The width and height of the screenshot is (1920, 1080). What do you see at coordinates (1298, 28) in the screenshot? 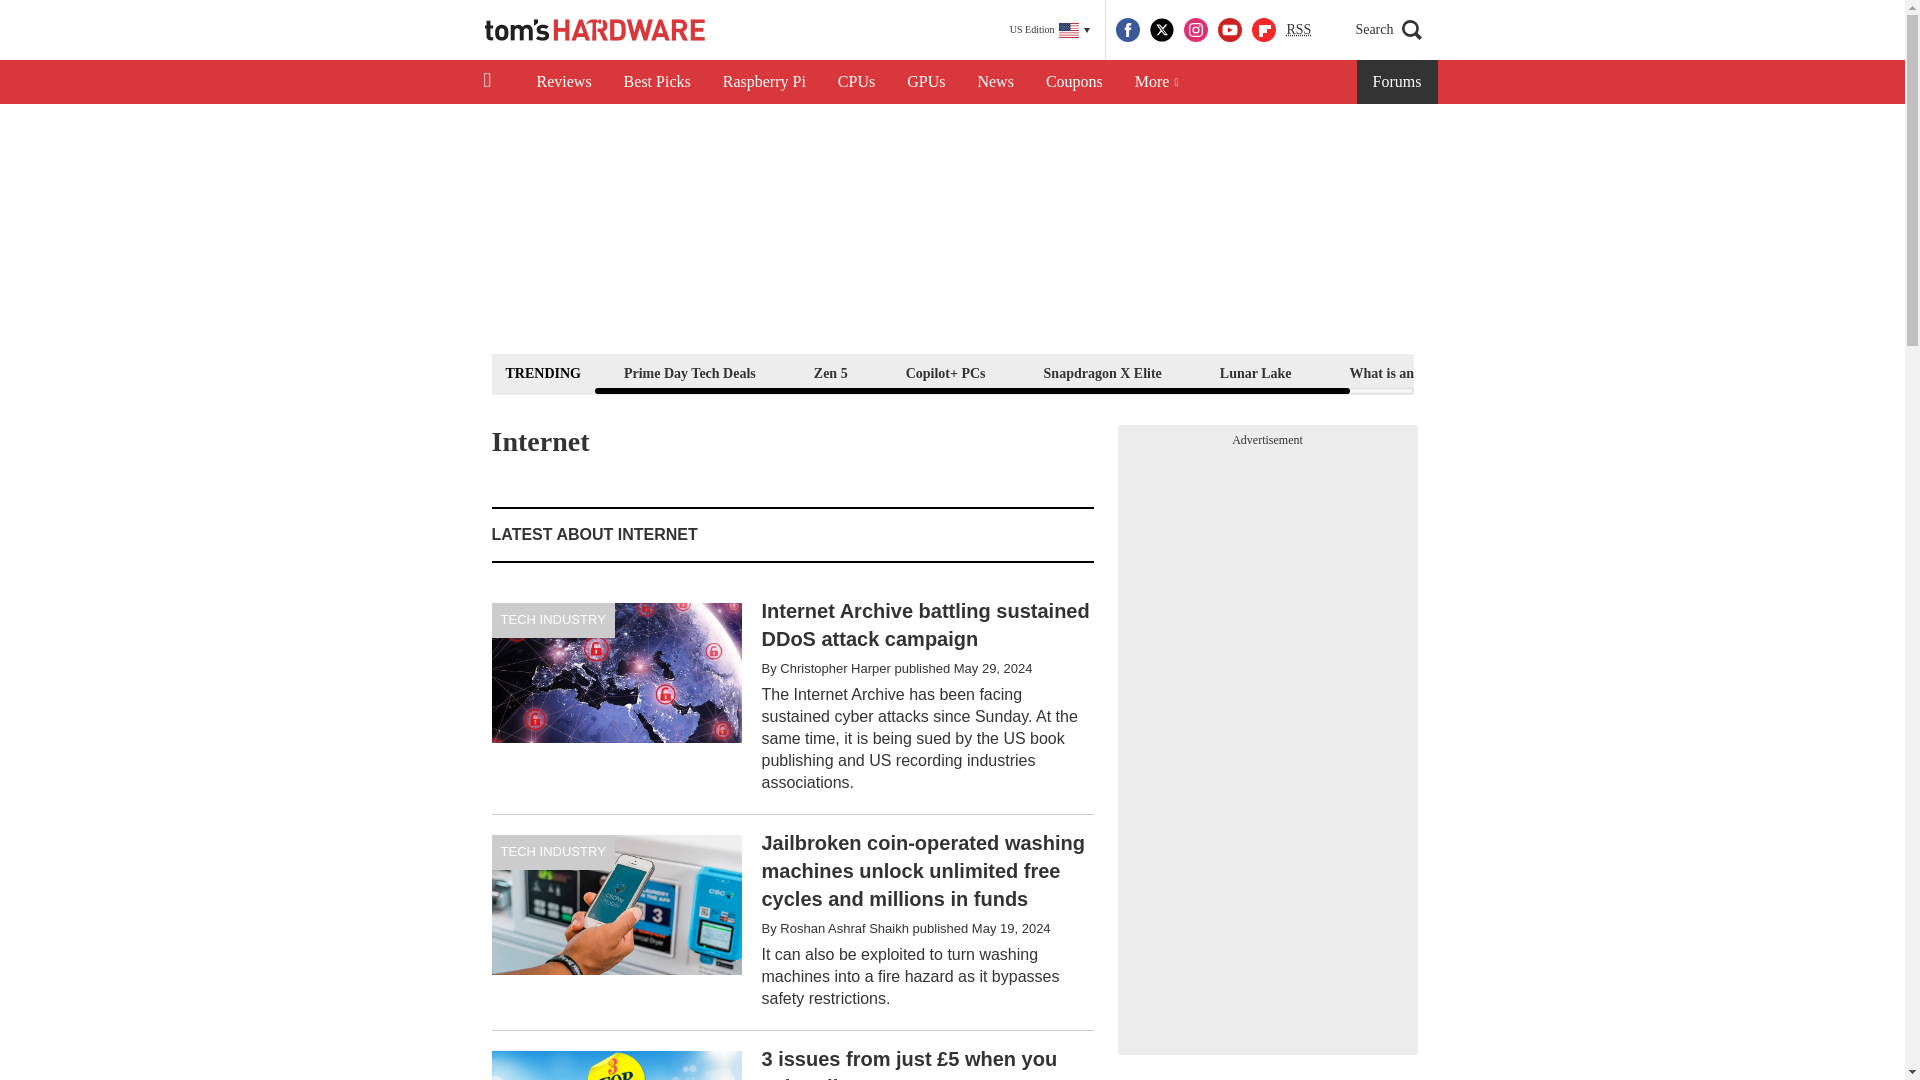
I see `Really Simple Syndication` at bounding box center [1298, 28].